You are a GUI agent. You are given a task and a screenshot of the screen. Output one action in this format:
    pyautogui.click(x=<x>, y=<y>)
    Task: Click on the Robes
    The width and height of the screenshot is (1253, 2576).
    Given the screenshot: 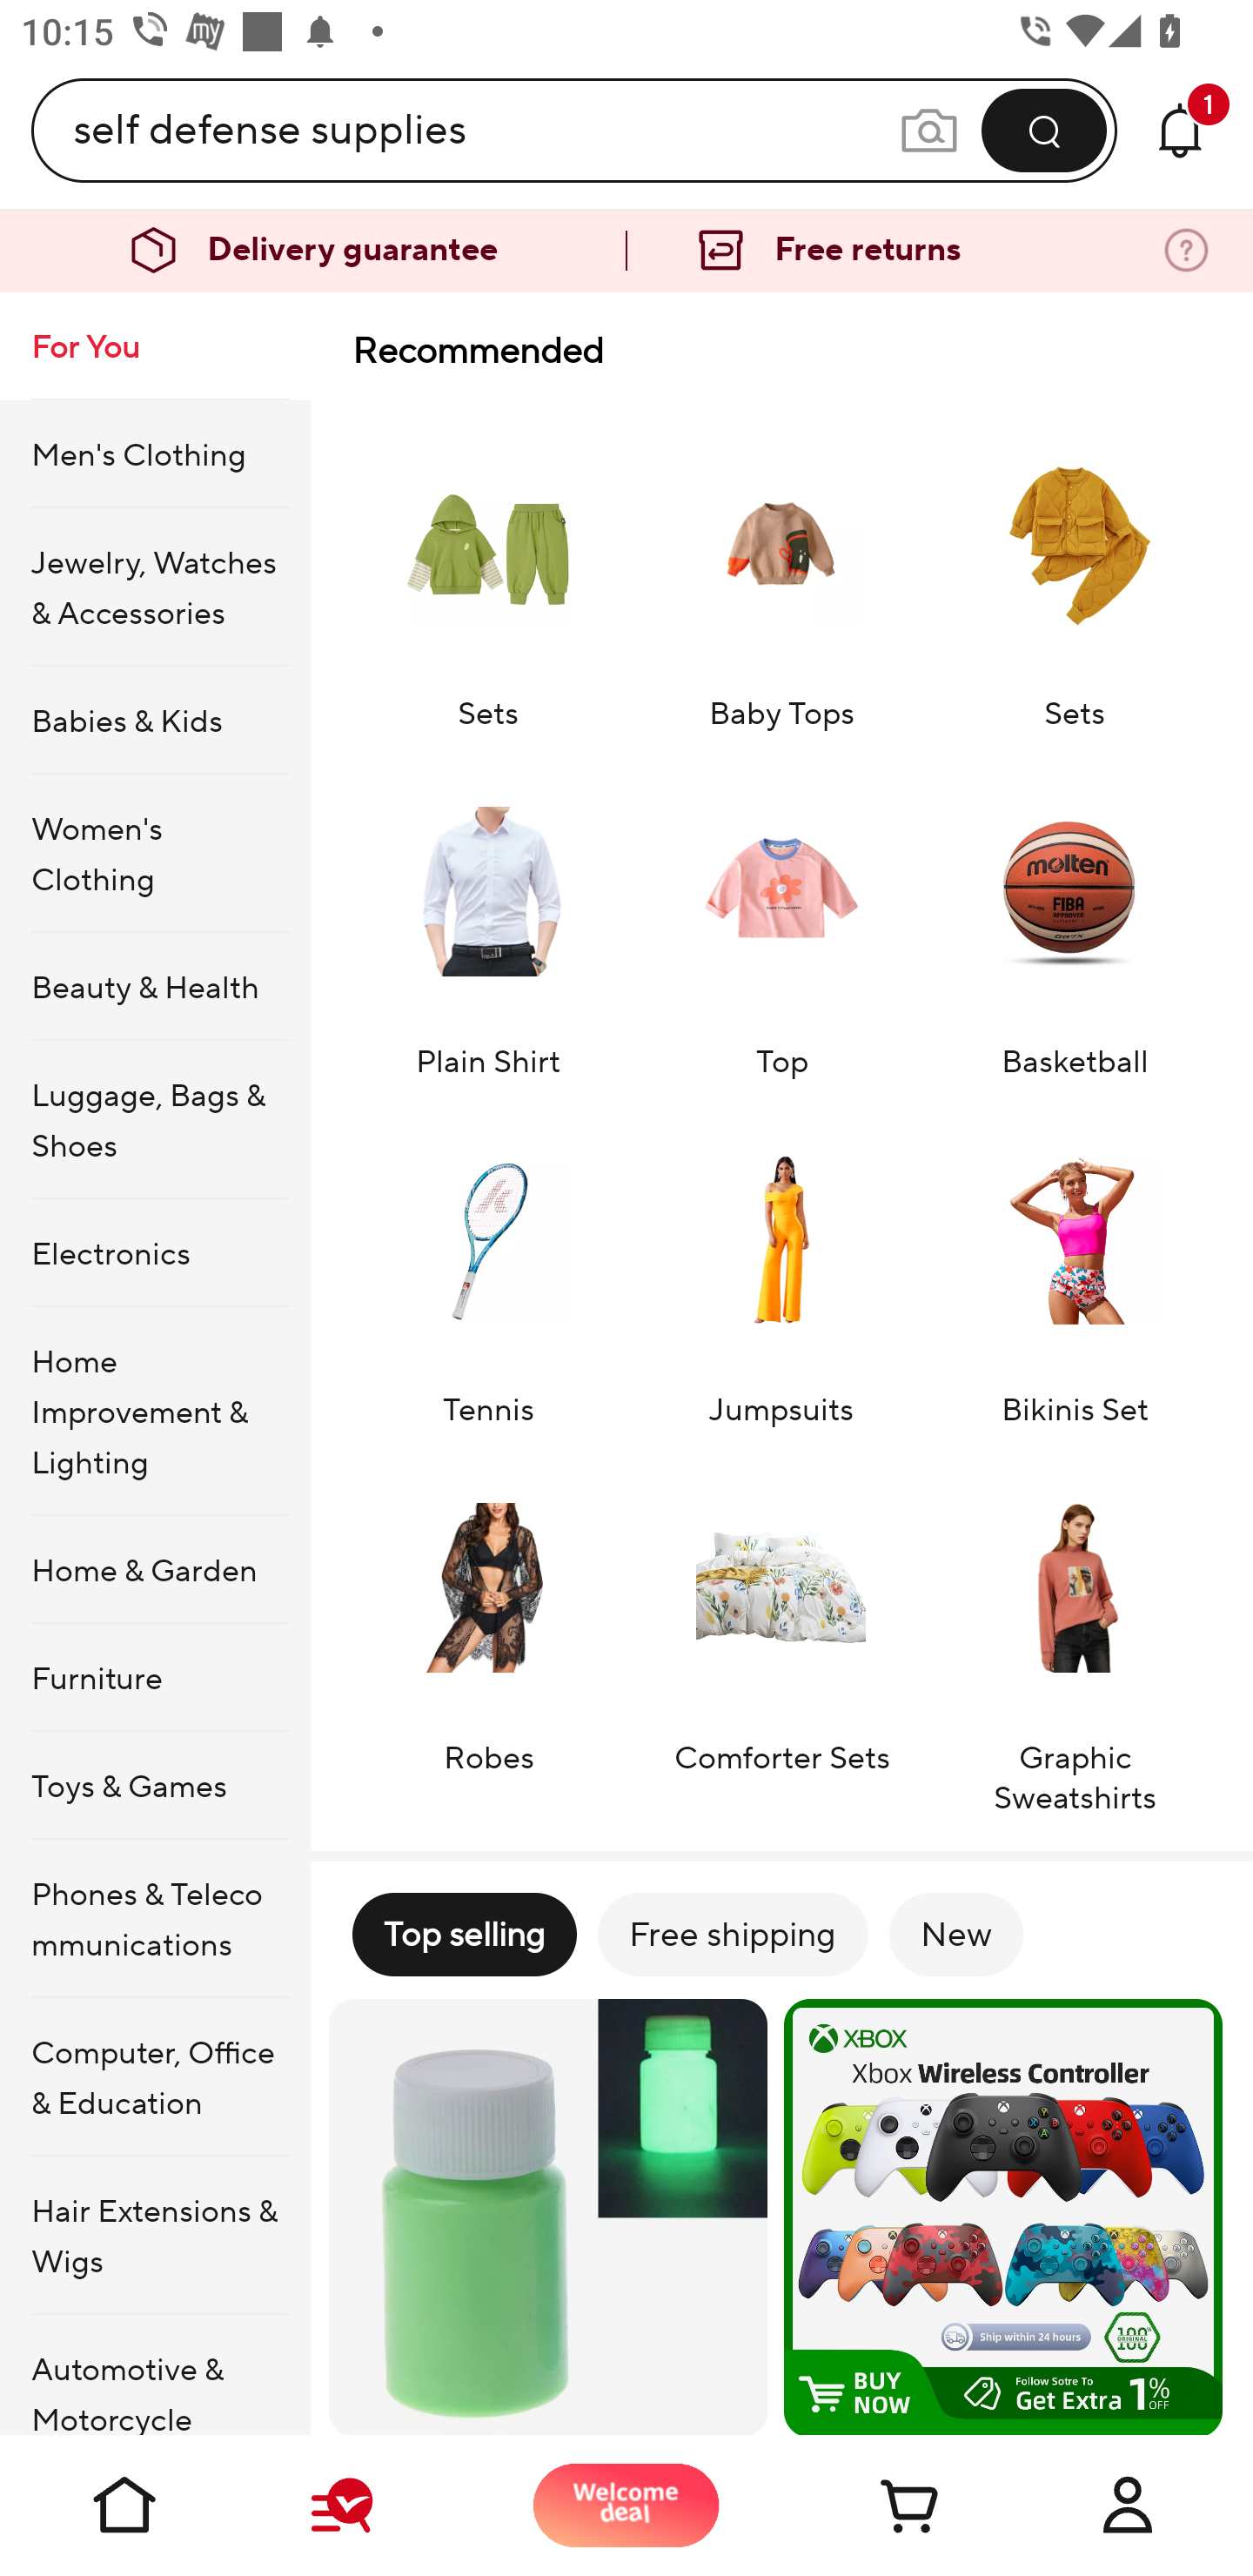 What is the action you would take?
    pyautogui.click(x=487, y=1635)
    